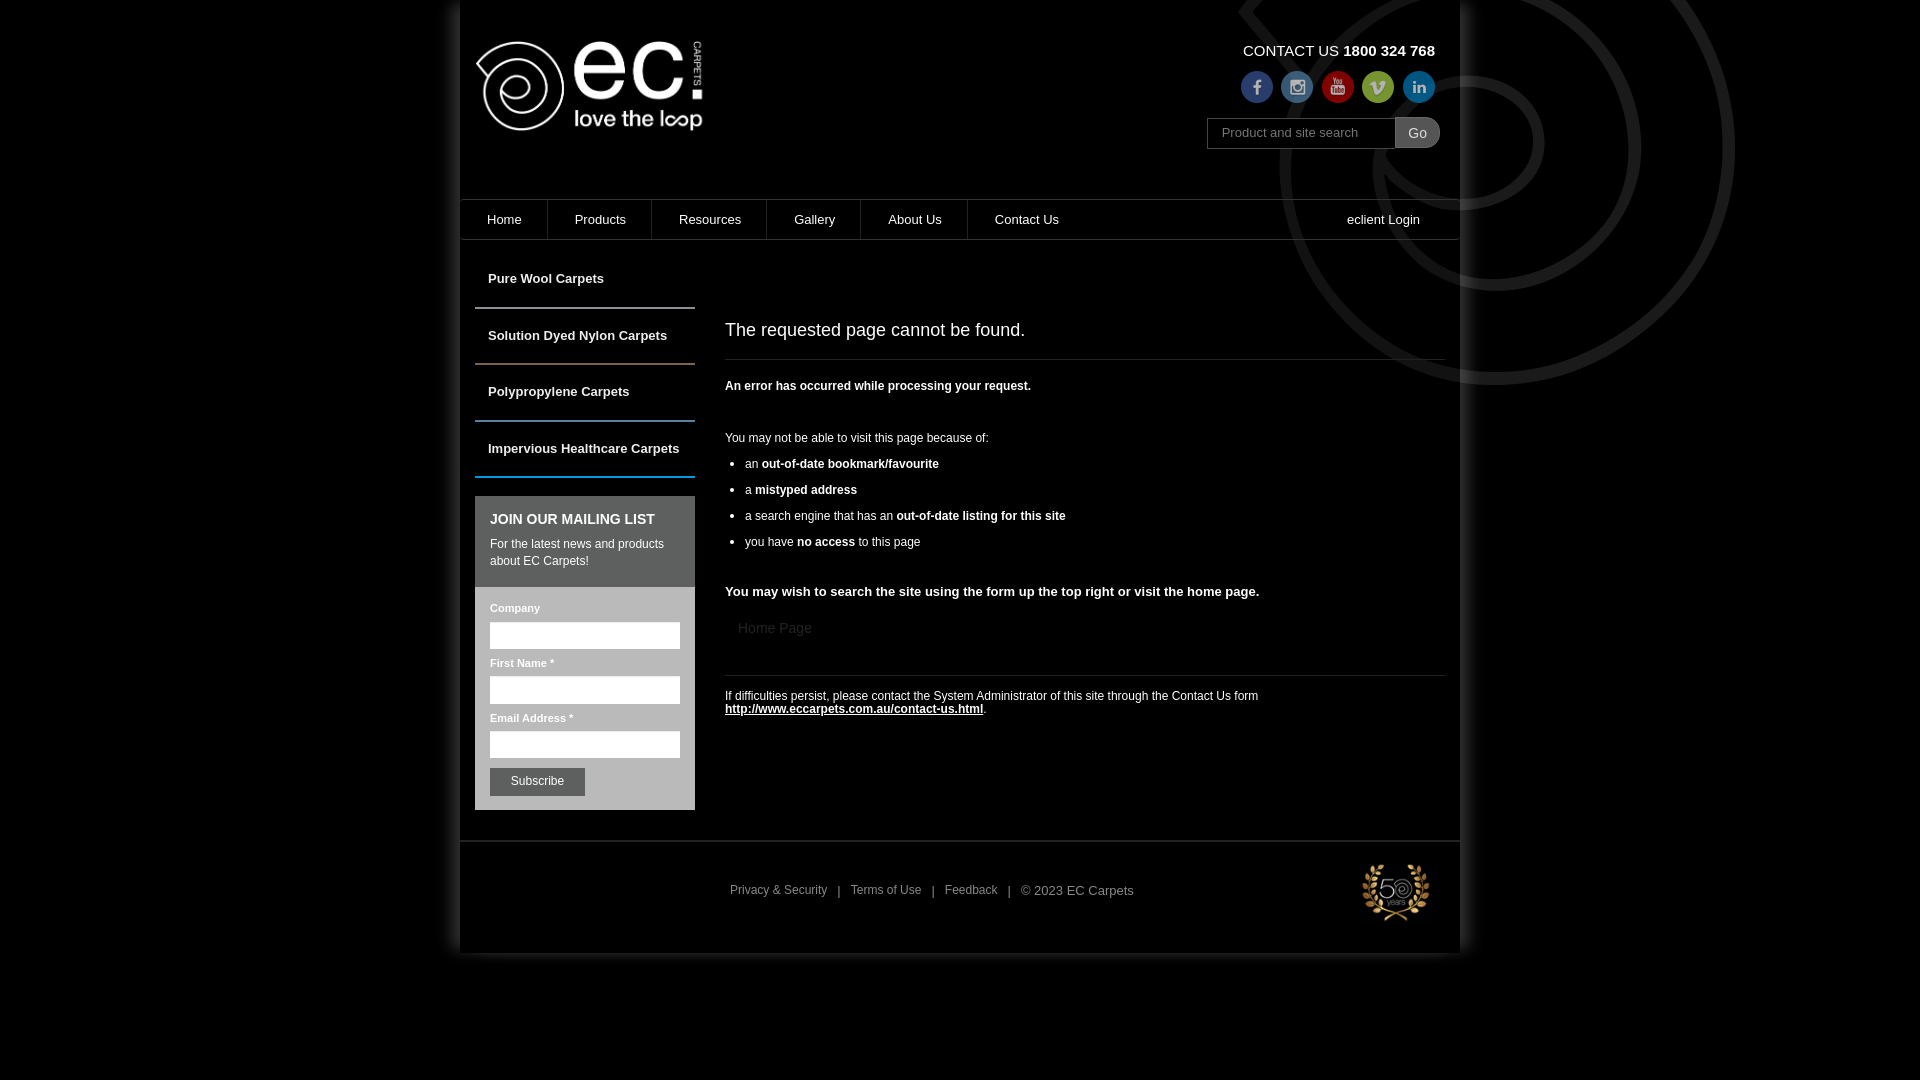  Describe the element at coordinates (1026, 220) in the screenshot. I see `Contact Us` at that location.